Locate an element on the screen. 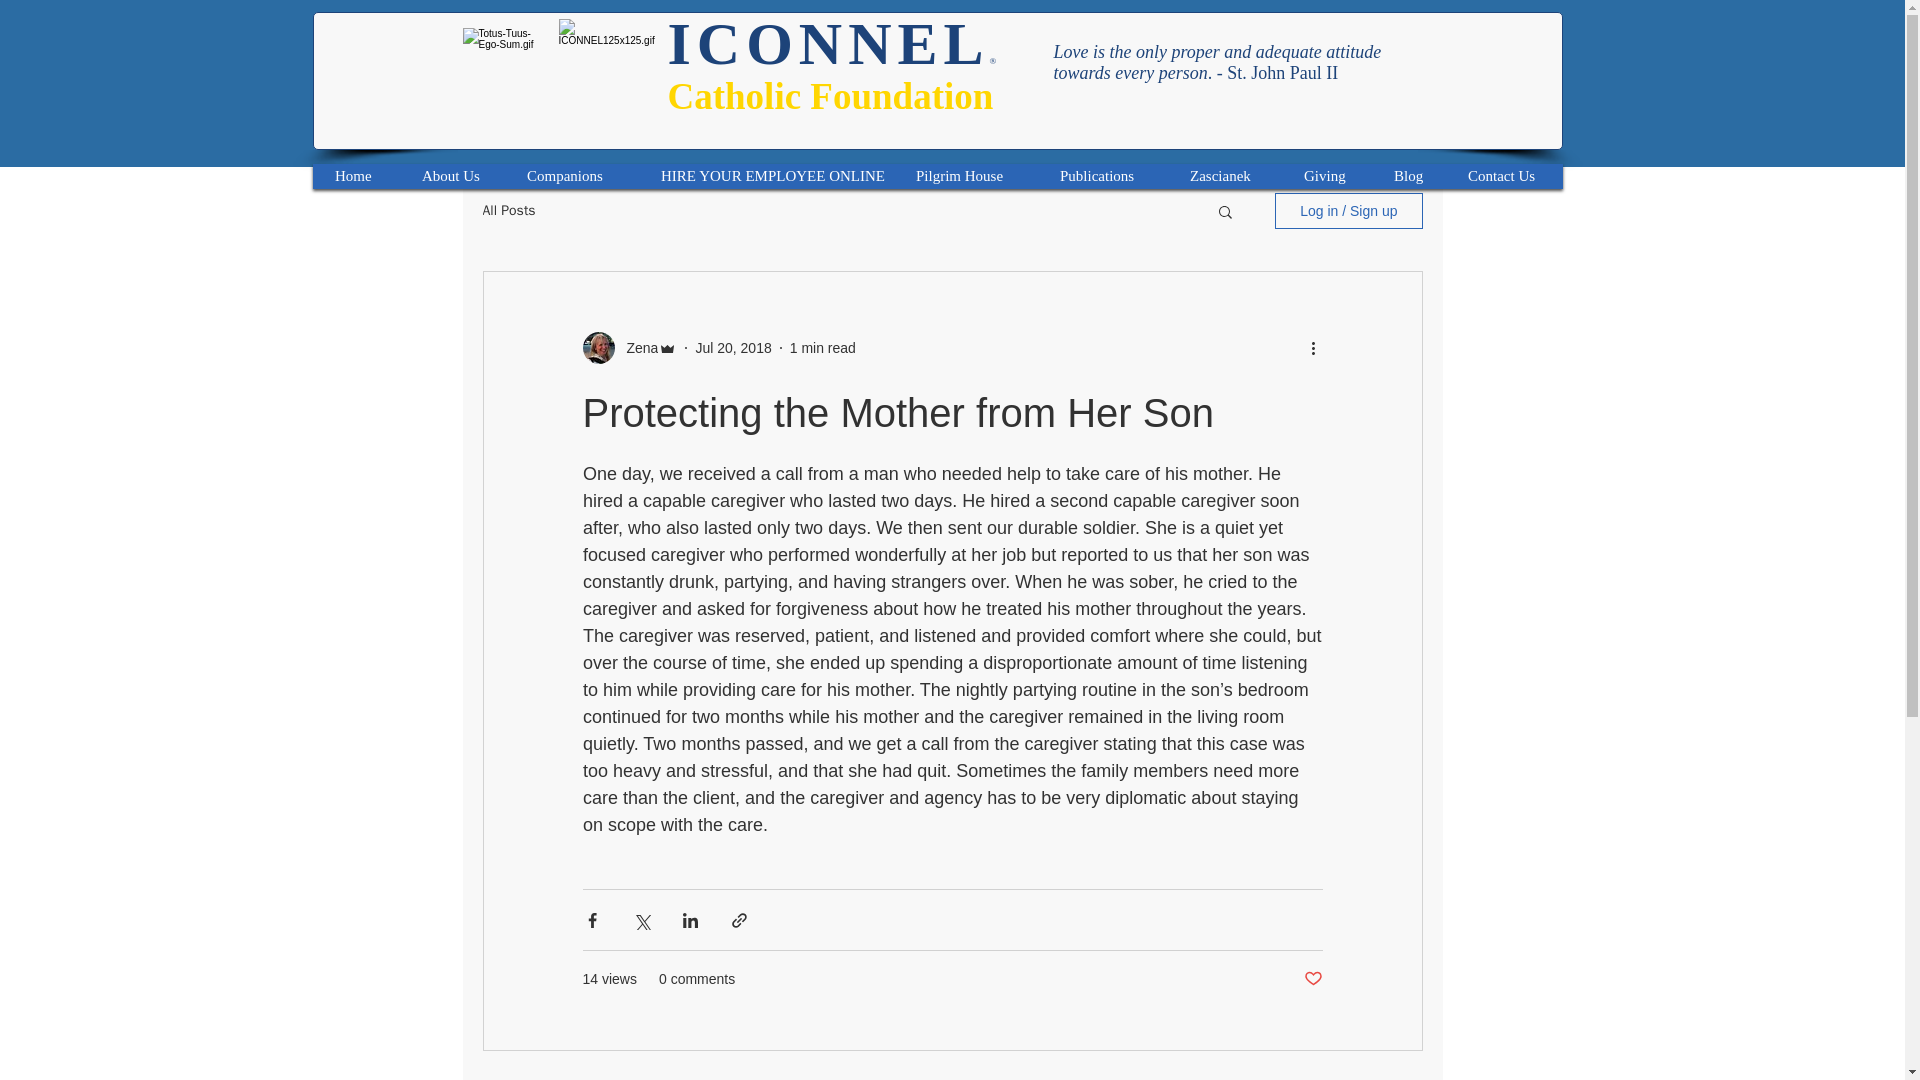 Image resolution: width=1920 pixels, height=1080 pixels. 1 min read is located at coordinates (822, 348).